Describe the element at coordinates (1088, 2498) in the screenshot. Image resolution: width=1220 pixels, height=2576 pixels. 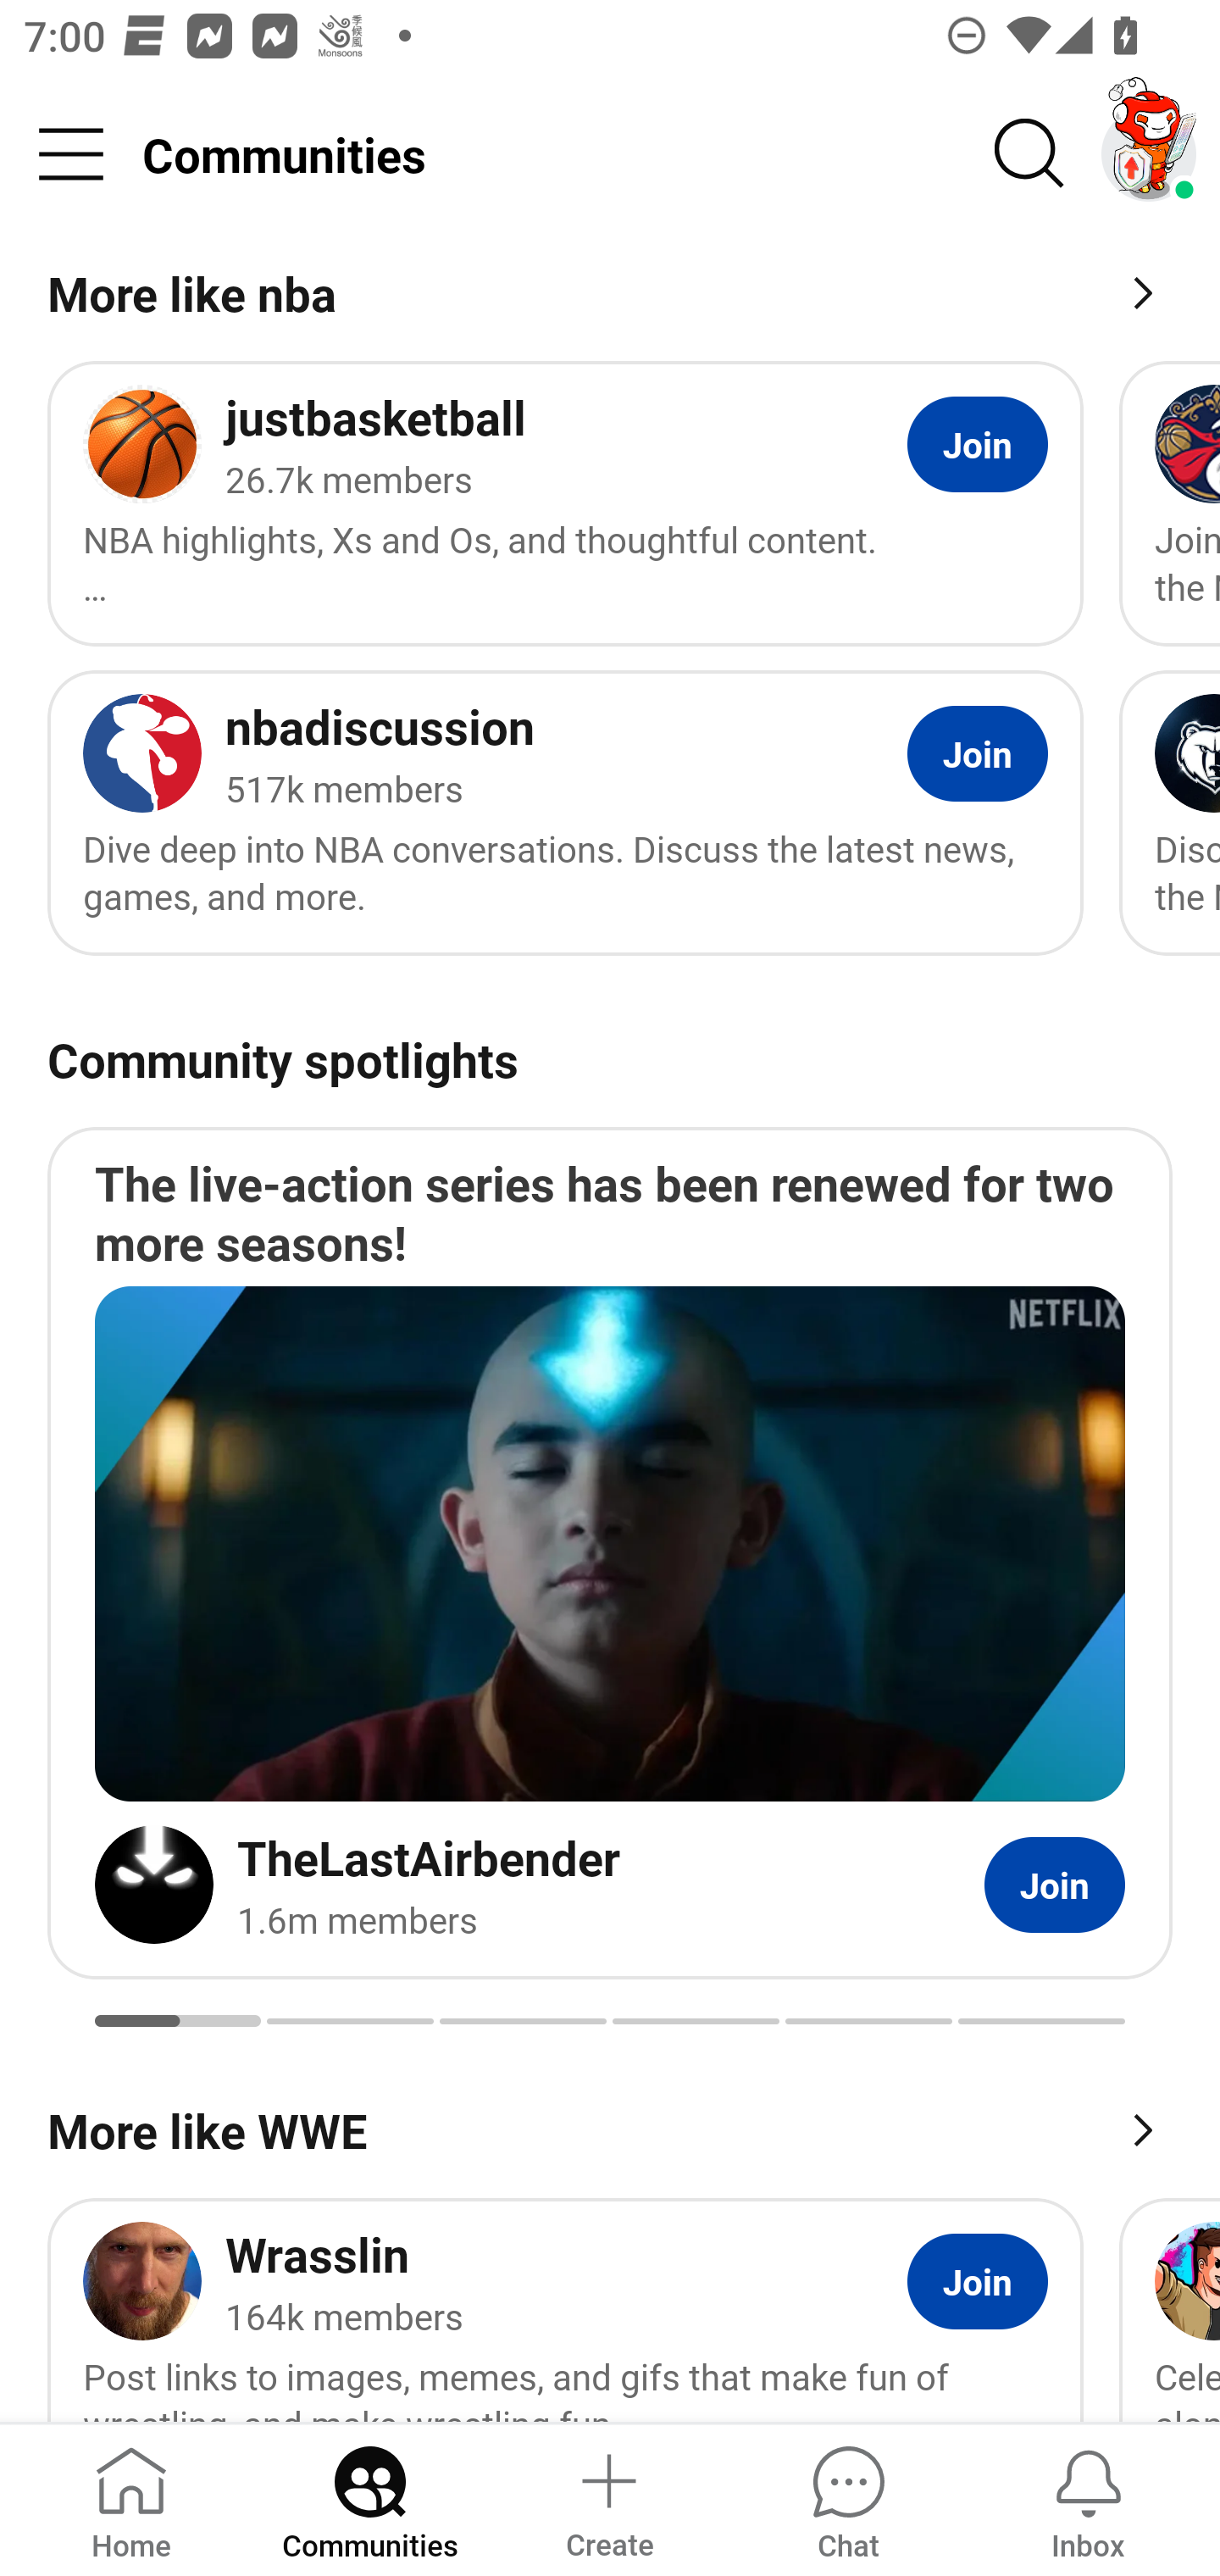
I see `Inbox` at that location.